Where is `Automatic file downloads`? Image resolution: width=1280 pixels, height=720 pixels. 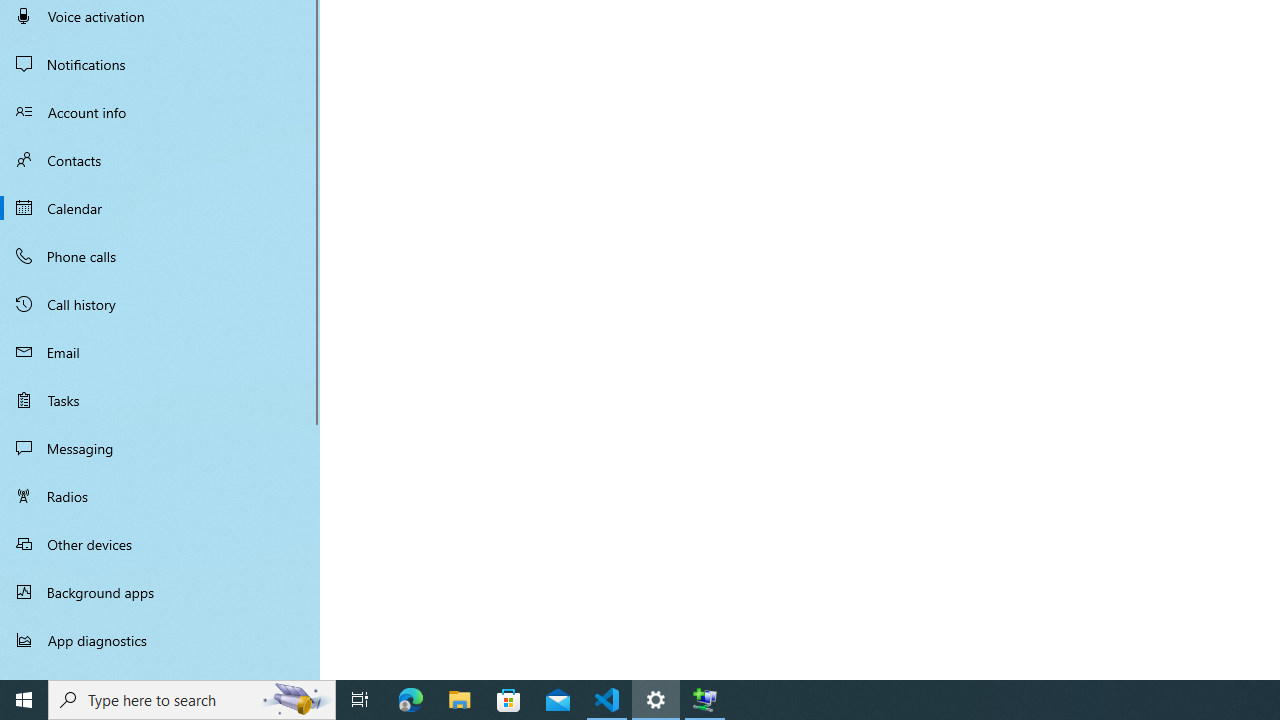
Automatic file downloads is located at coordinates (160, 671).